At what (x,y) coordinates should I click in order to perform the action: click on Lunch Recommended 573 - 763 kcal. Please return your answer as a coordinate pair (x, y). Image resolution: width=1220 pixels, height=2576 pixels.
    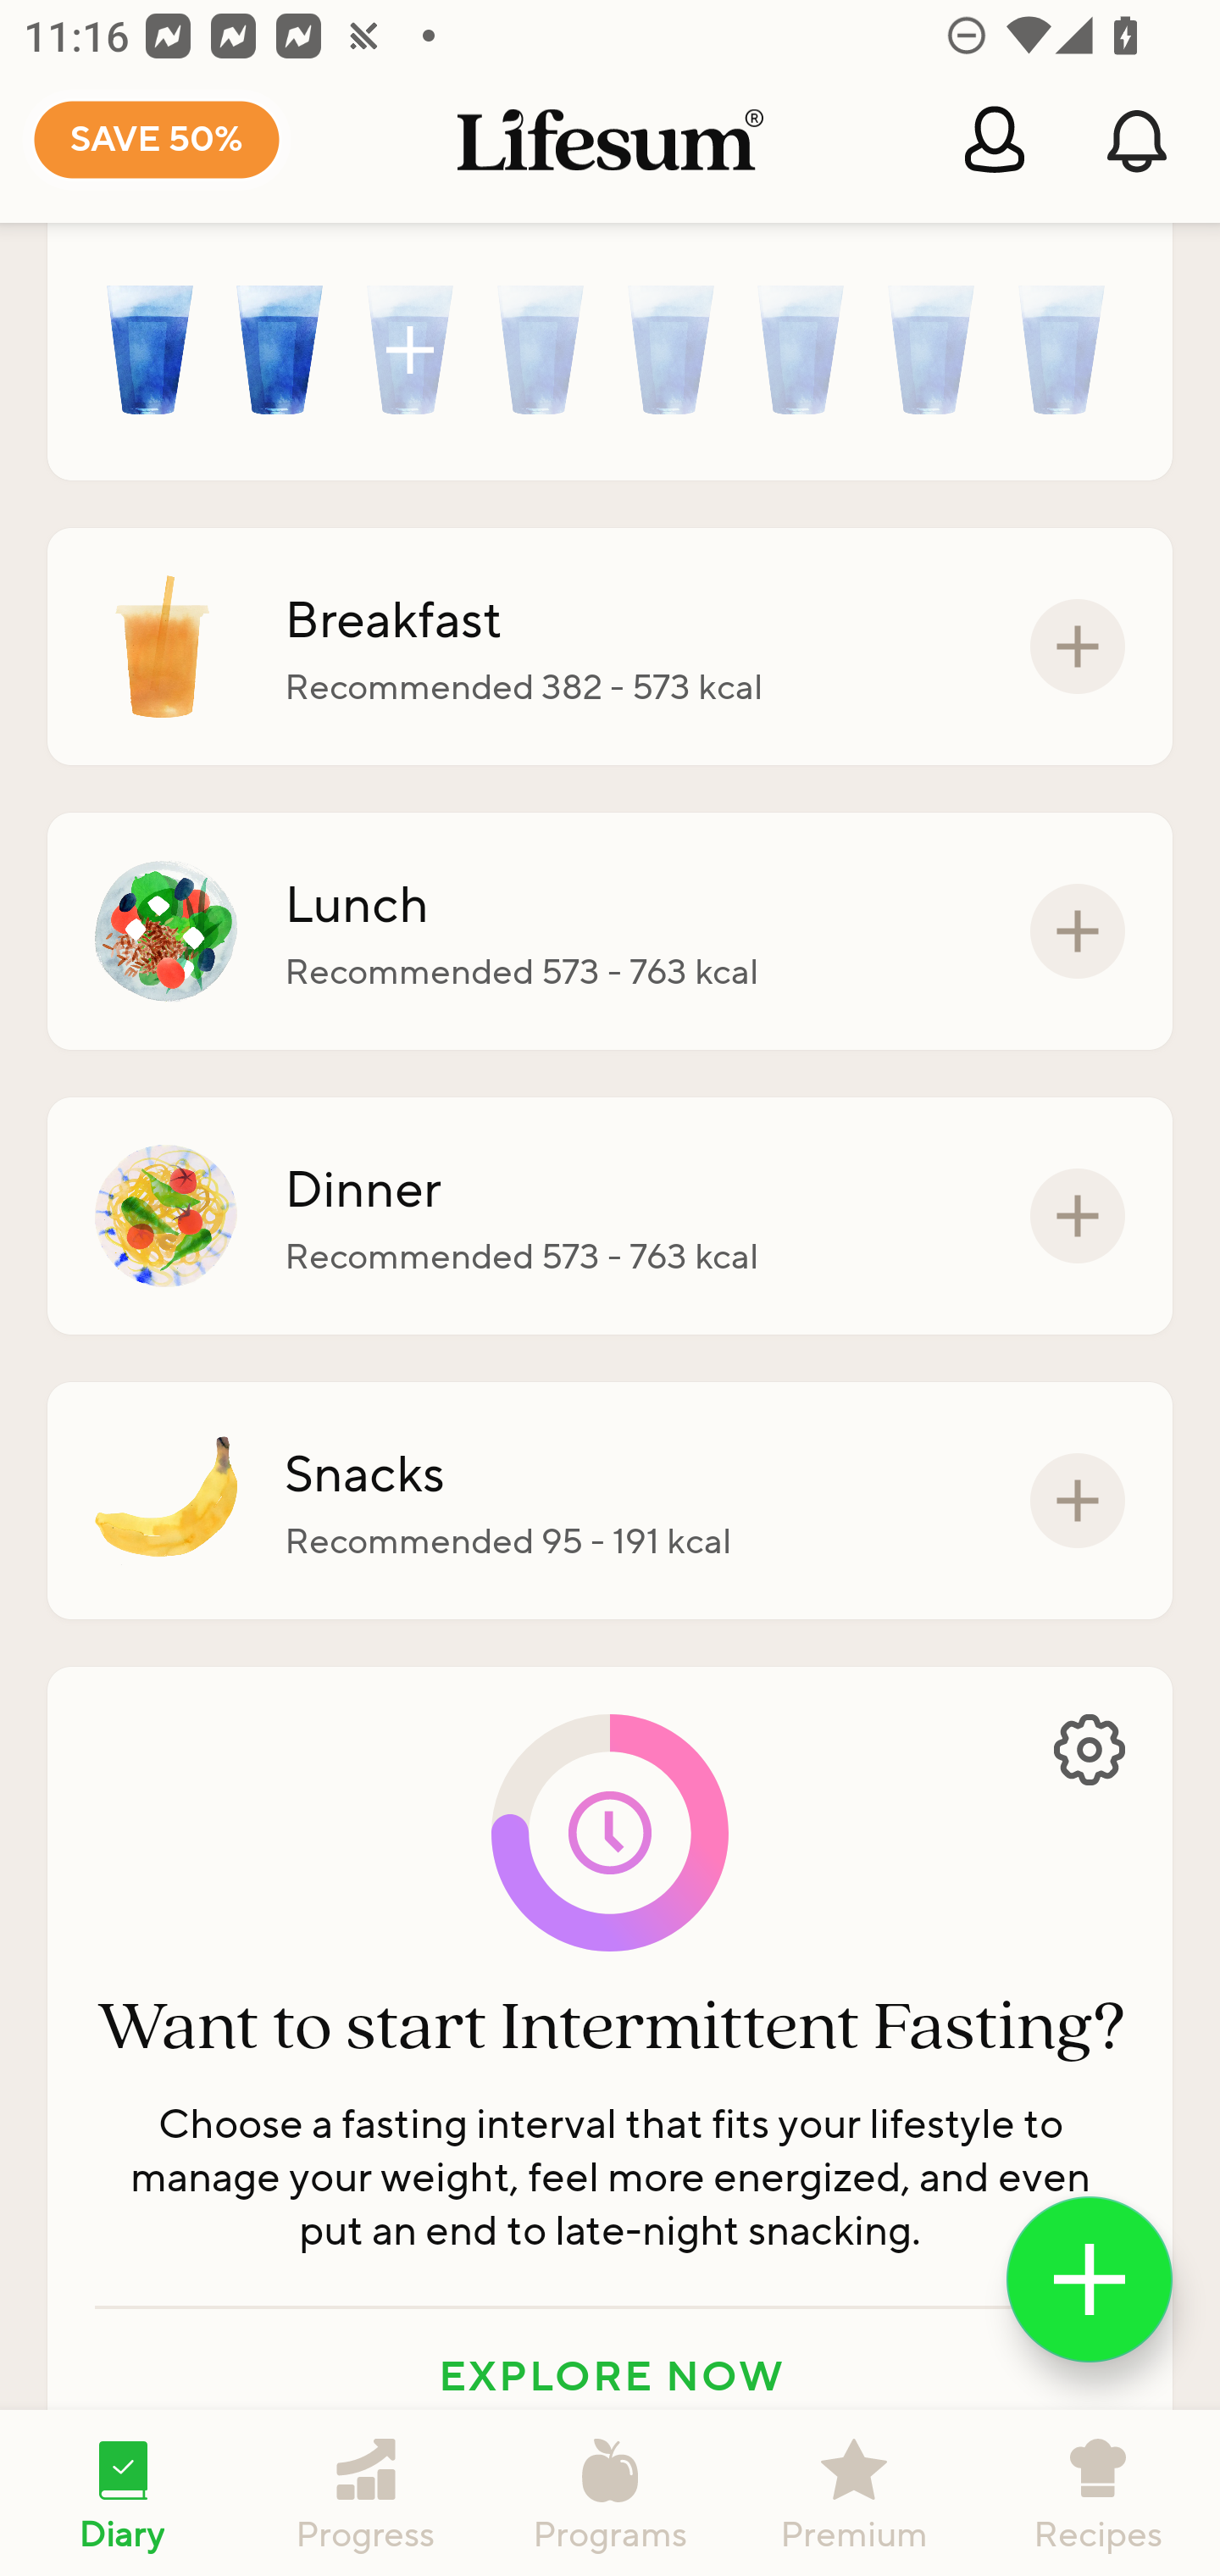
    Looking at the image, I should click on (610, 930).